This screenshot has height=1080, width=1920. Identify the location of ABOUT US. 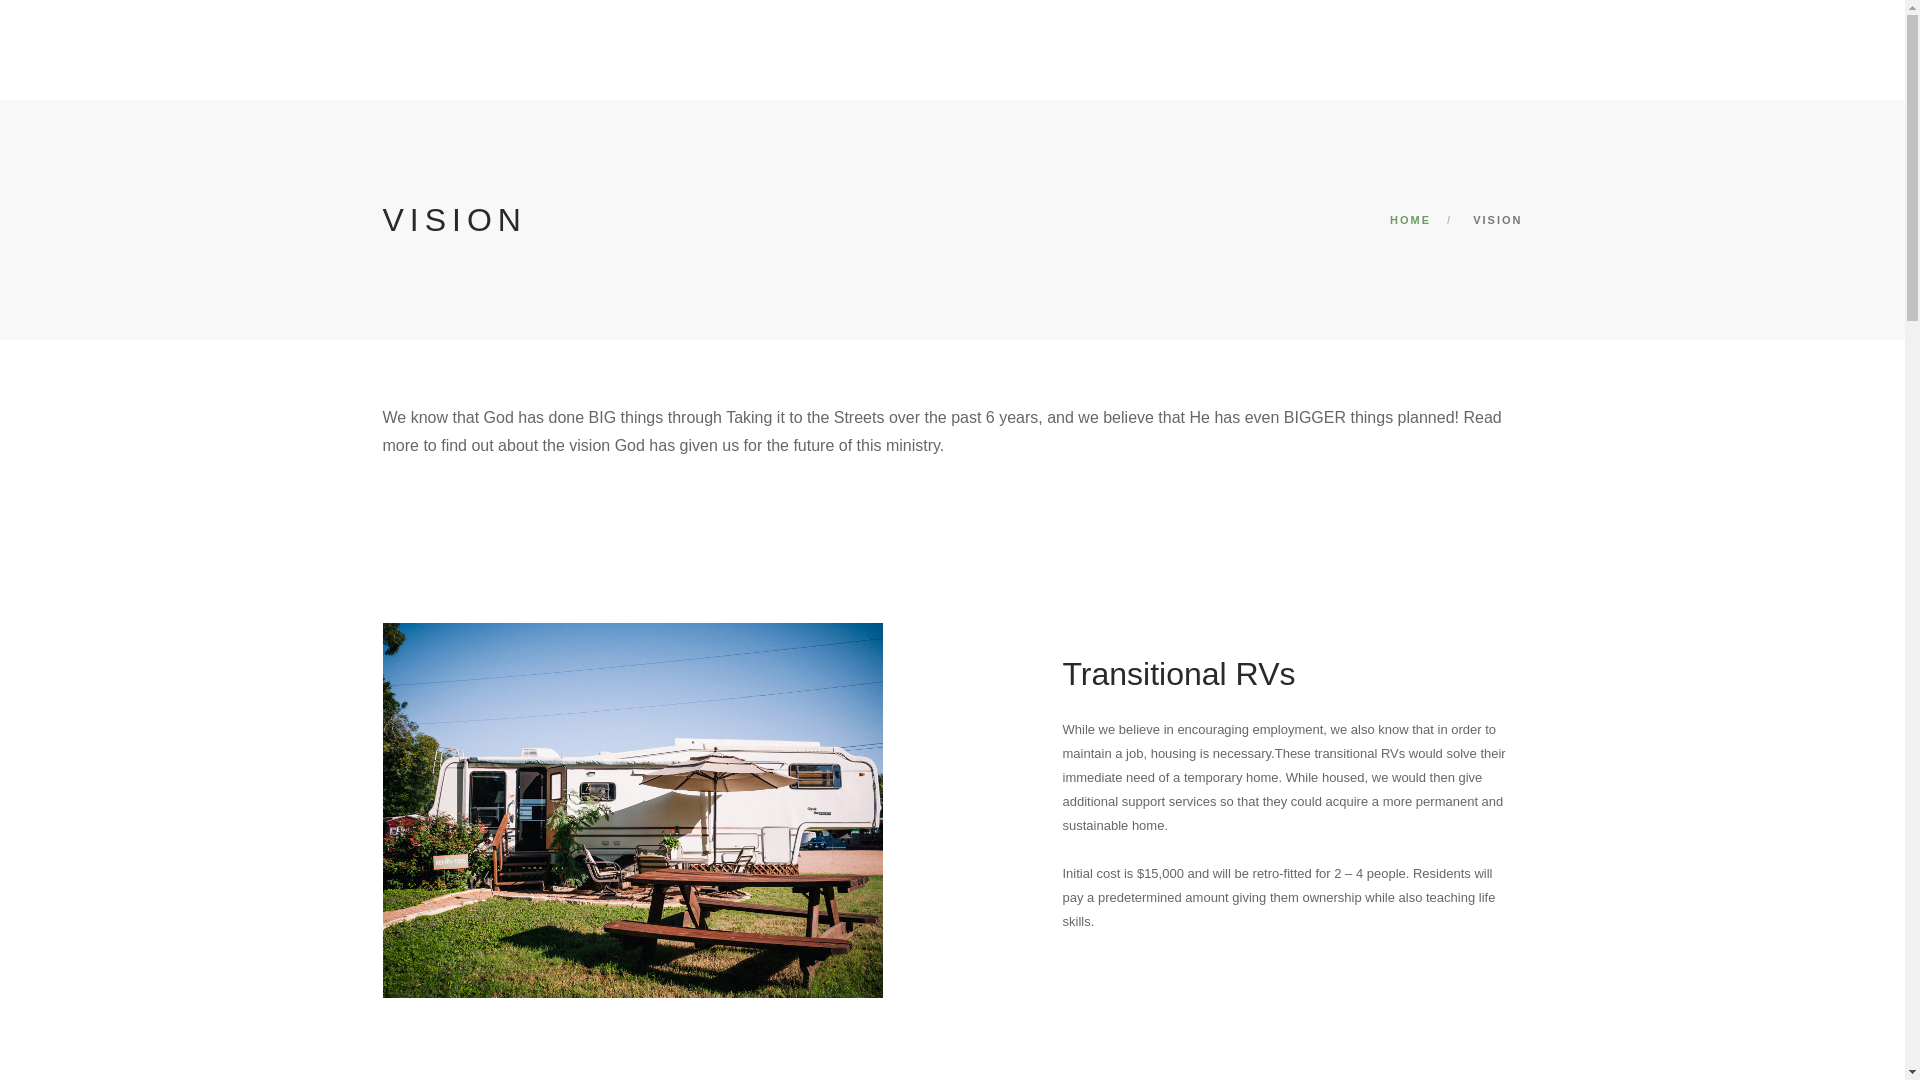
(1098, 28).